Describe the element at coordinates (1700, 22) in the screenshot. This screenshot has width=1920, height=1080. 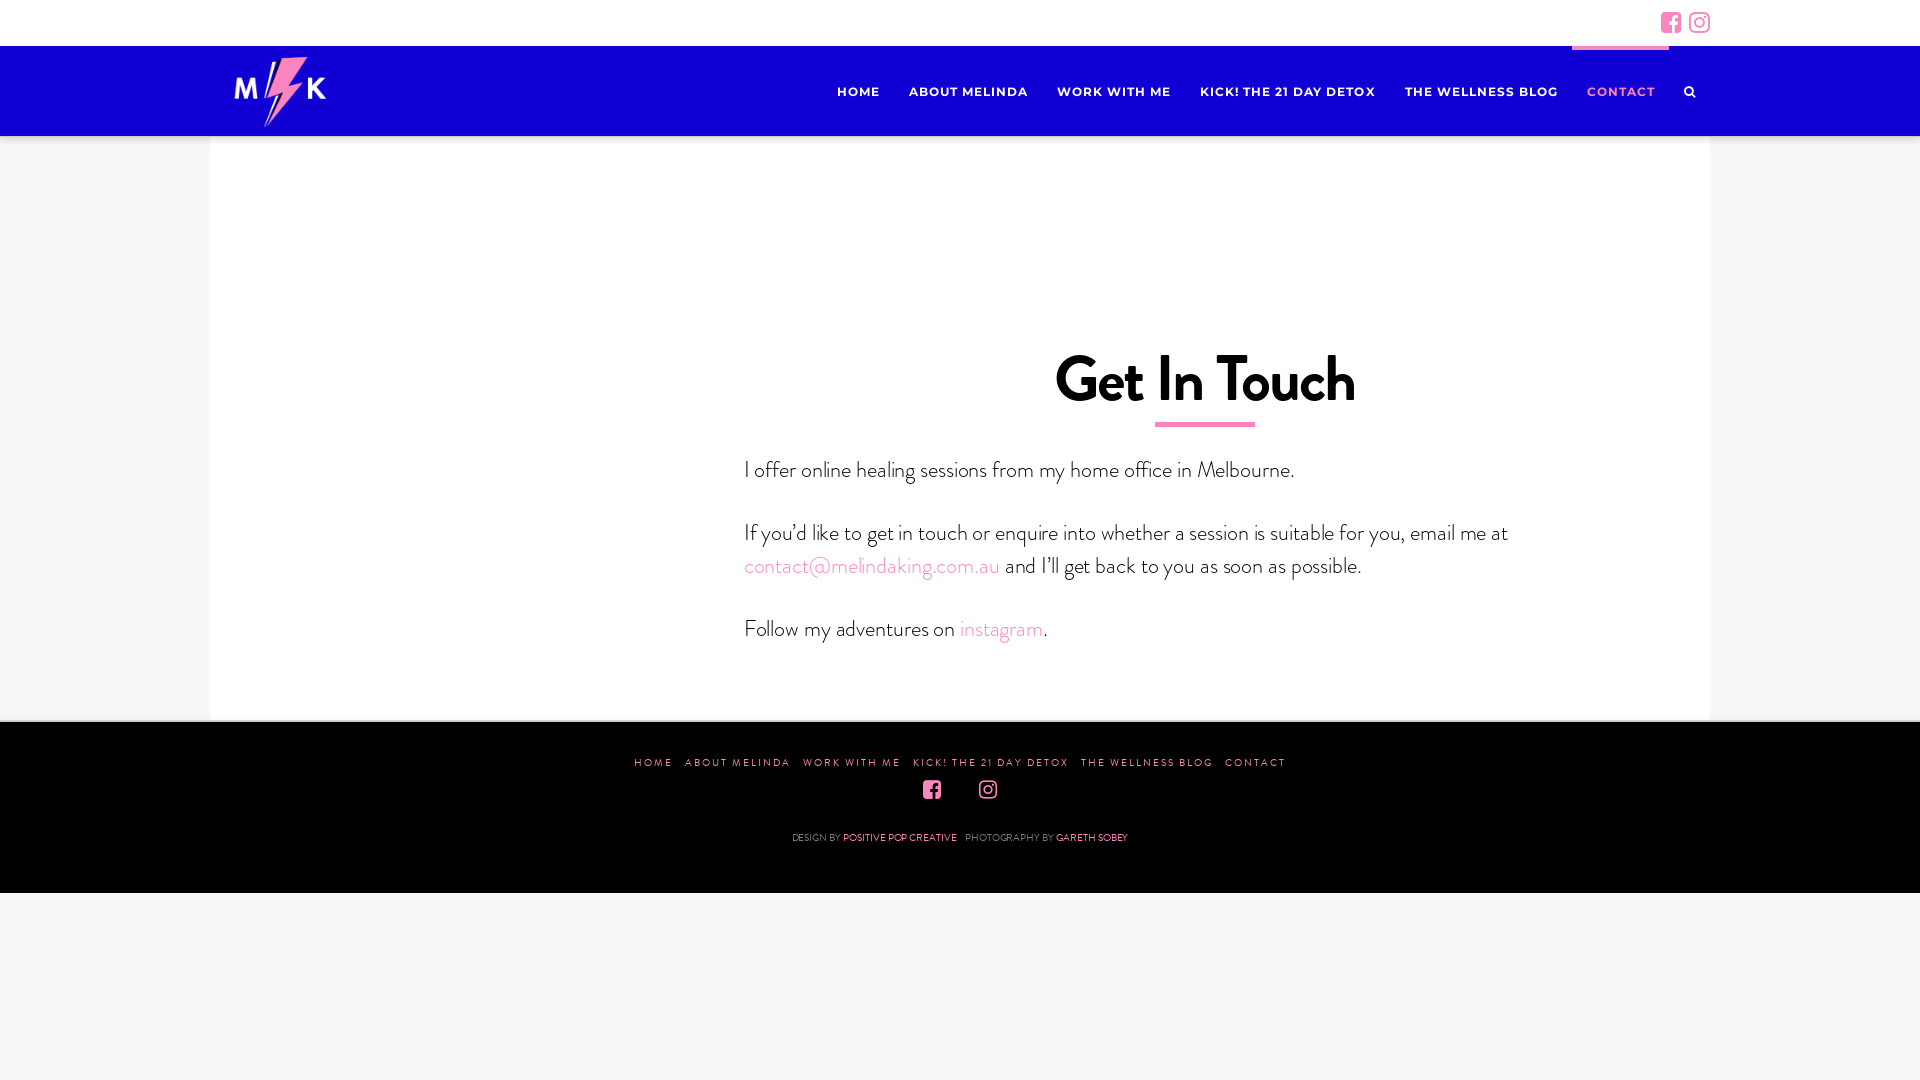
I see `Instagram` at that location.